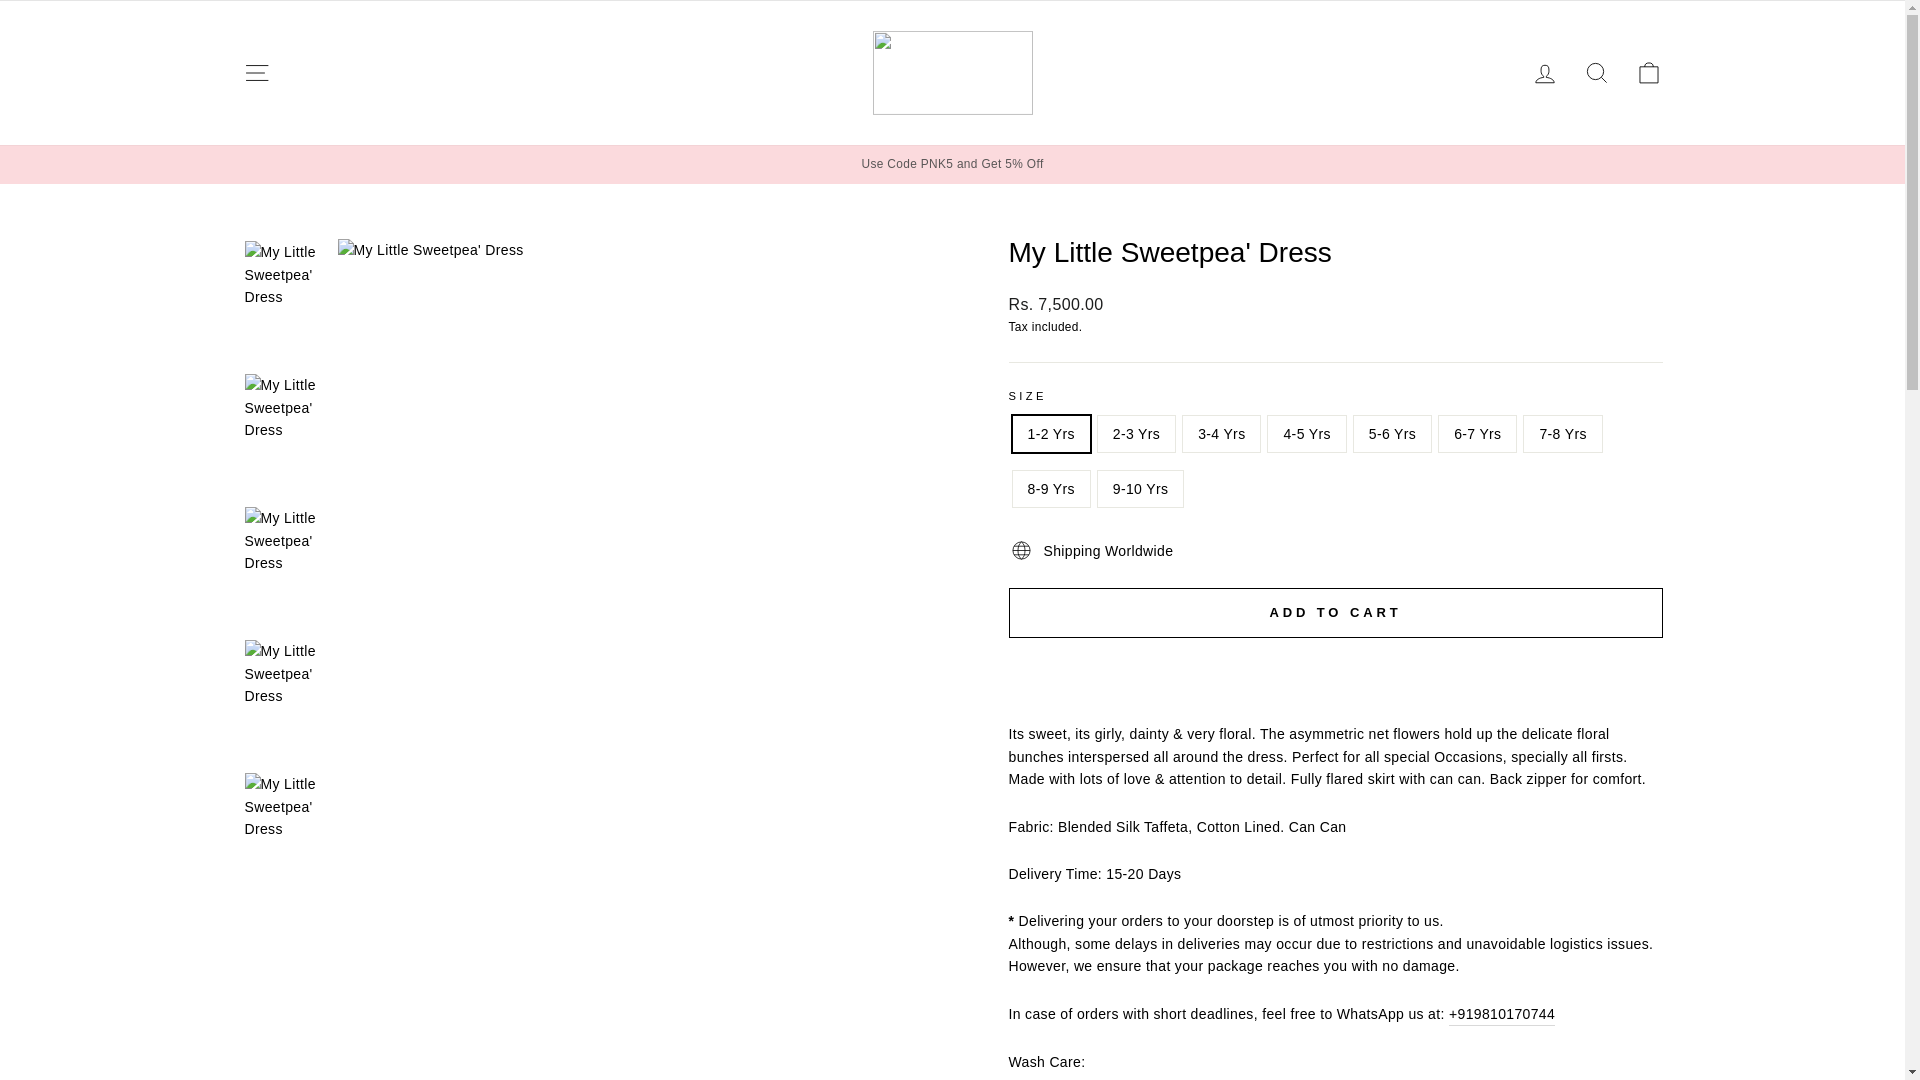  Describe the element at coordinates (256, 73) in the screenshot. I see `ICON-HAMBURGER` at that location.